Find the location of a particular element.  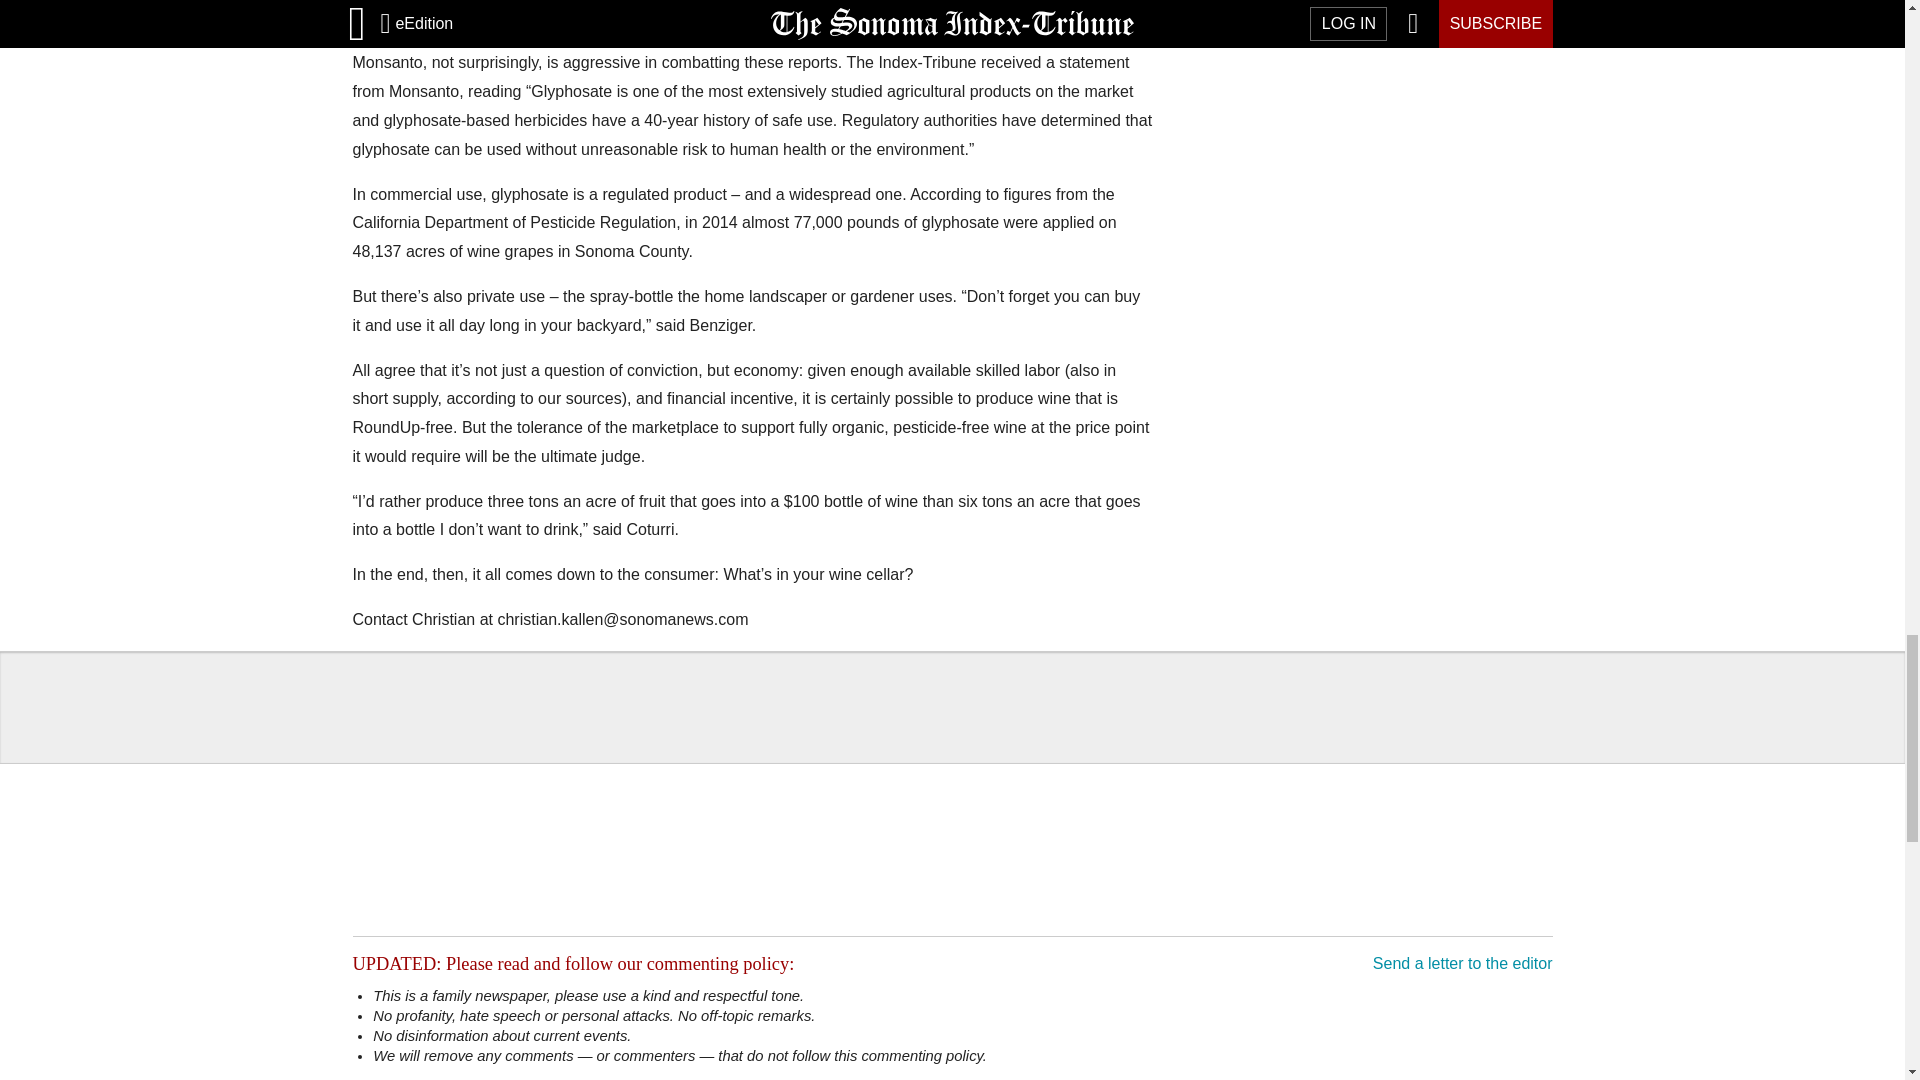

UPDATED: Please read and follow our commenting policy: is located at coordinates (572, 964).